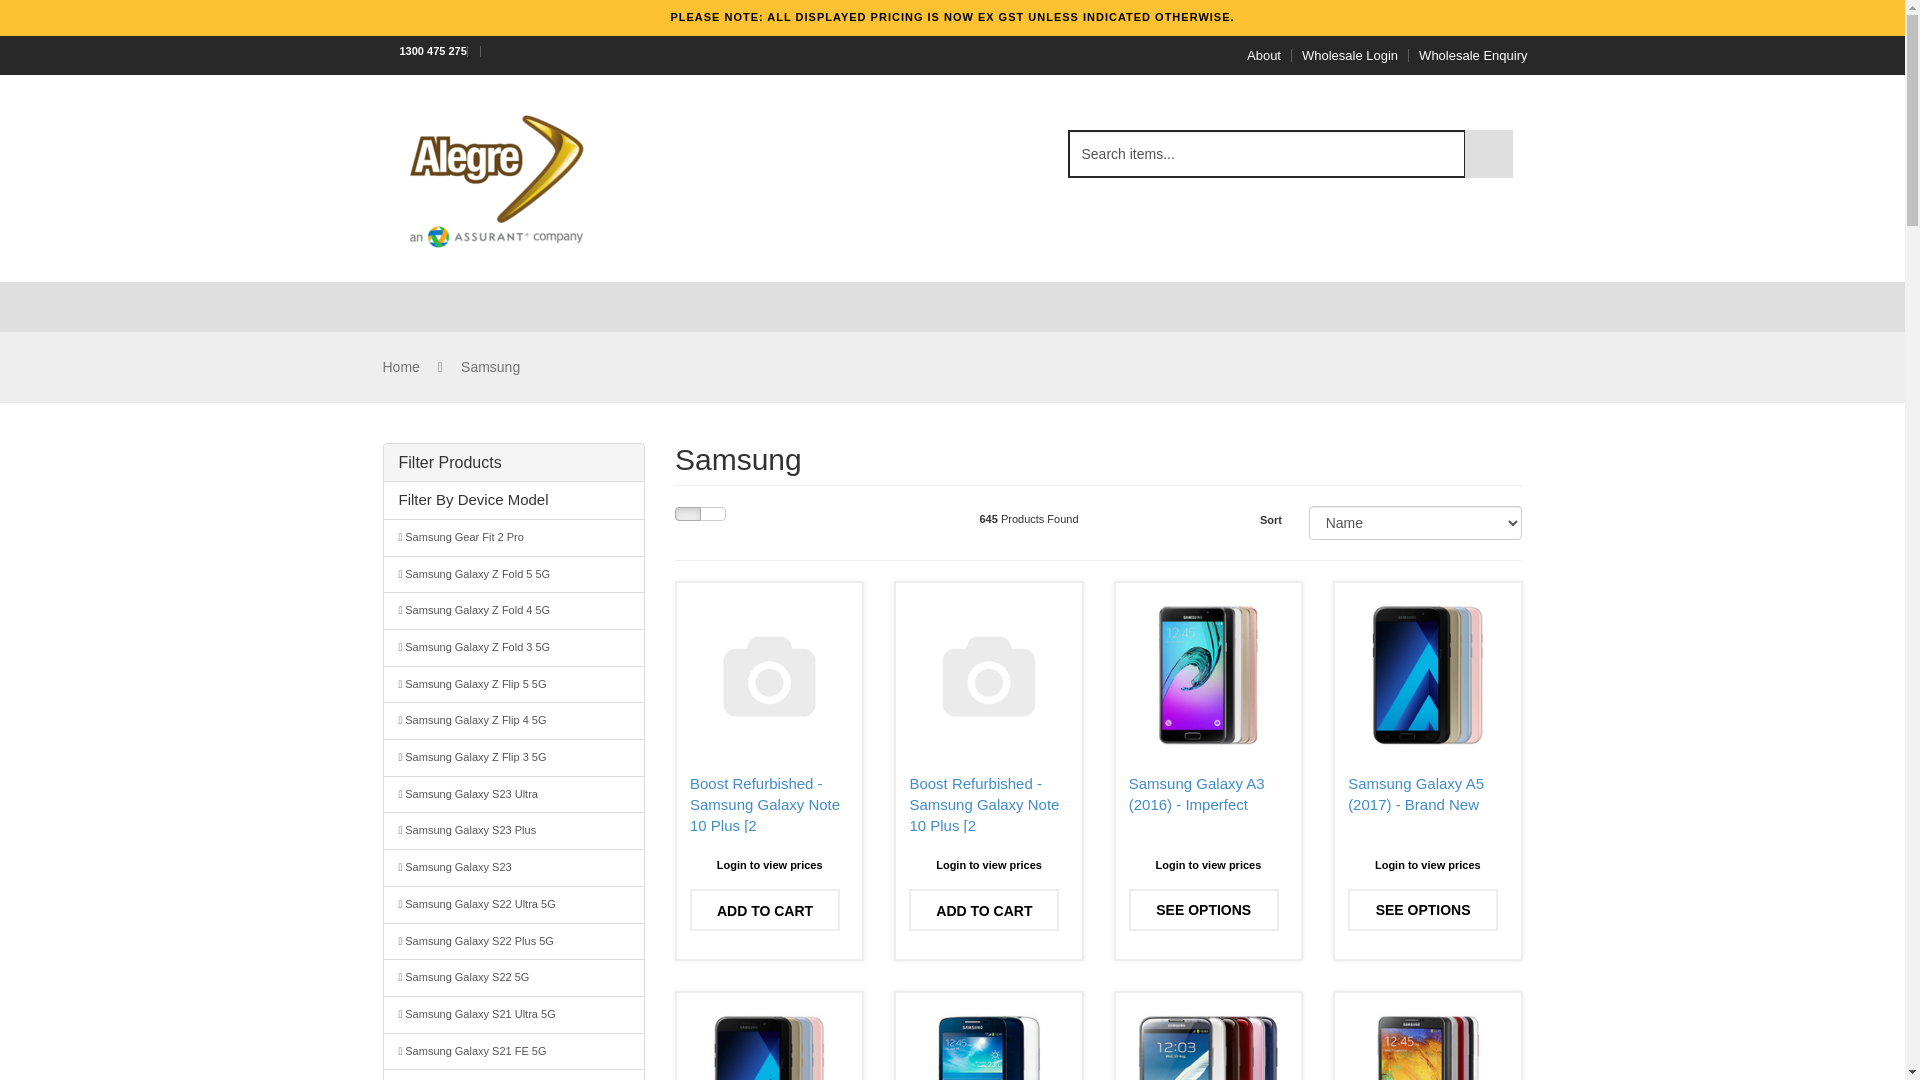 The width and height of the screenshot is (1920, 1080). What do you see at coordinates (984, 804) in the screenshot?
I see `Boost Refurbished - Samsung Galaxy Note 10 Plus [2` at bounding box center [984, 804].